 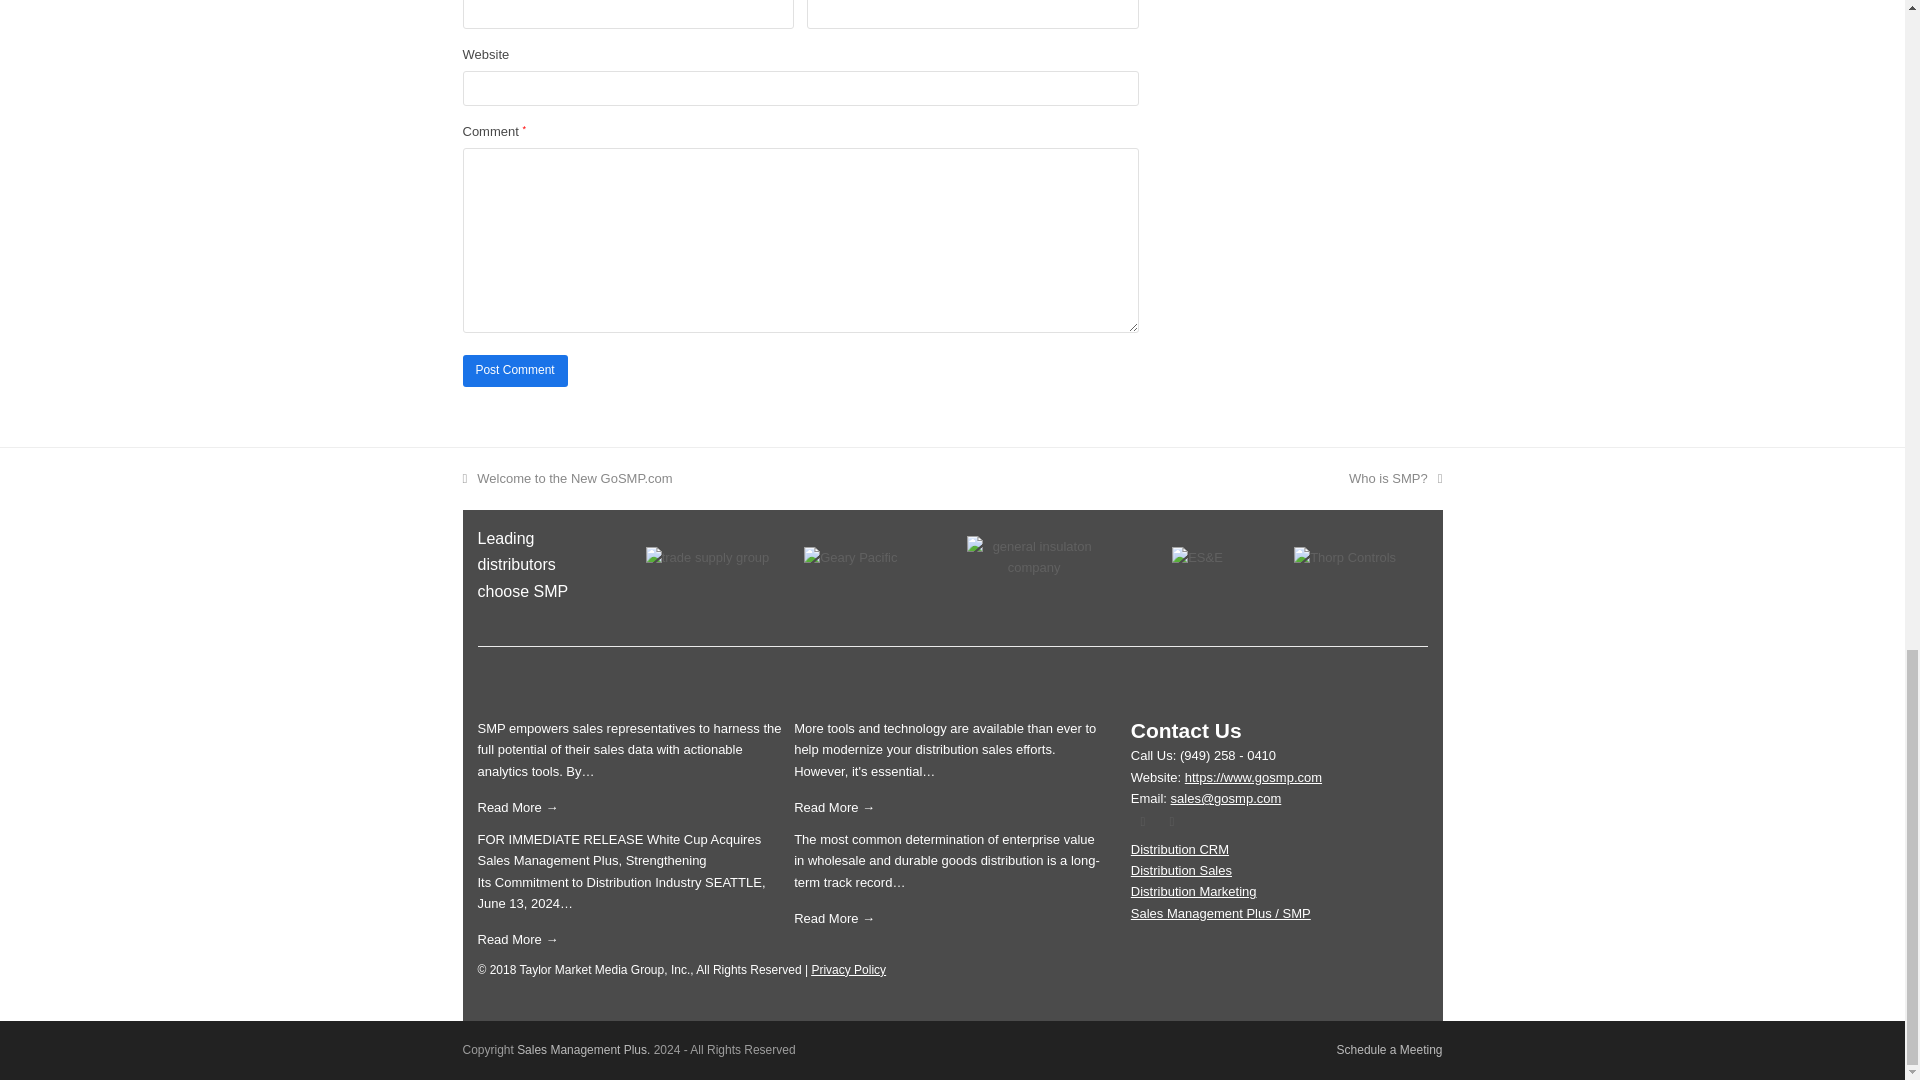 What do you see at coordinates (707, 557) in the screenshot?
I see `trade supply group` at bounding box center [707, 557].